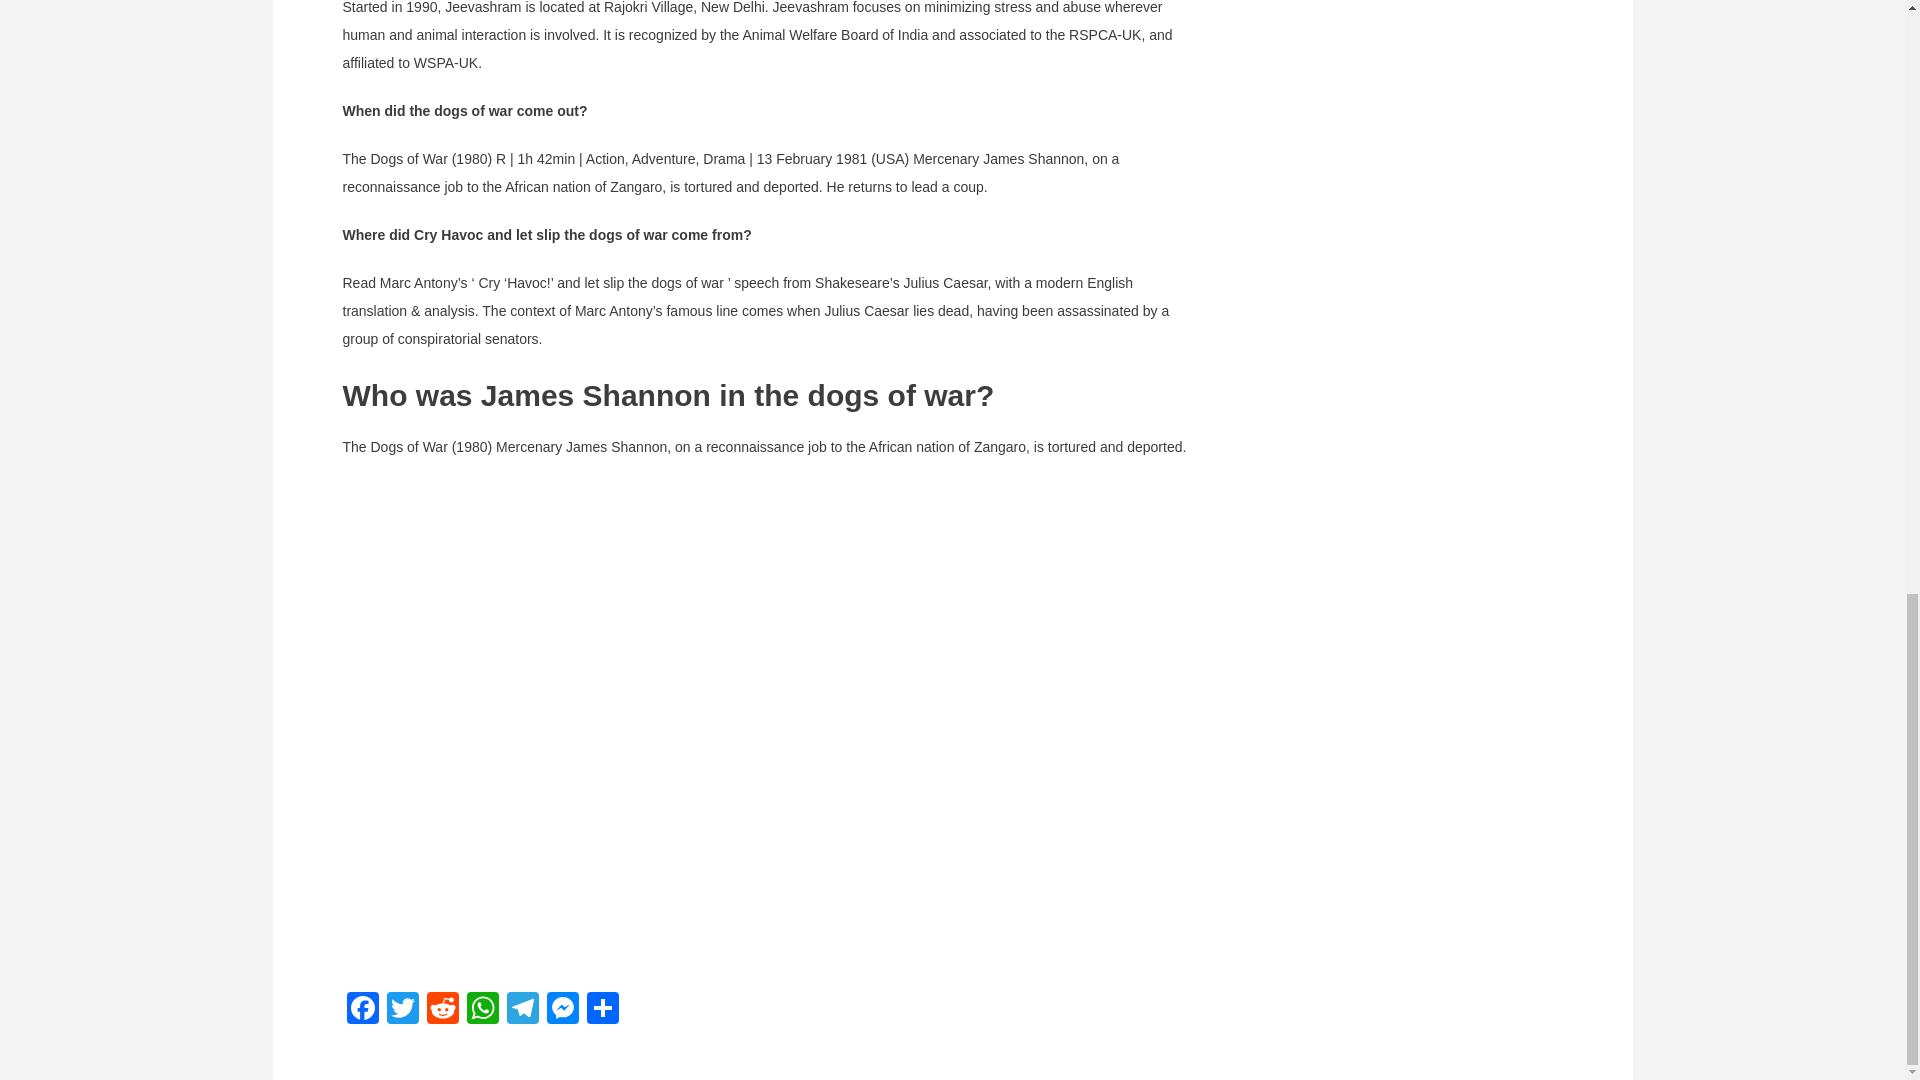  Describe the element at coordinates (362, 1010) in the screenshot. I see `Facebook` at that location.